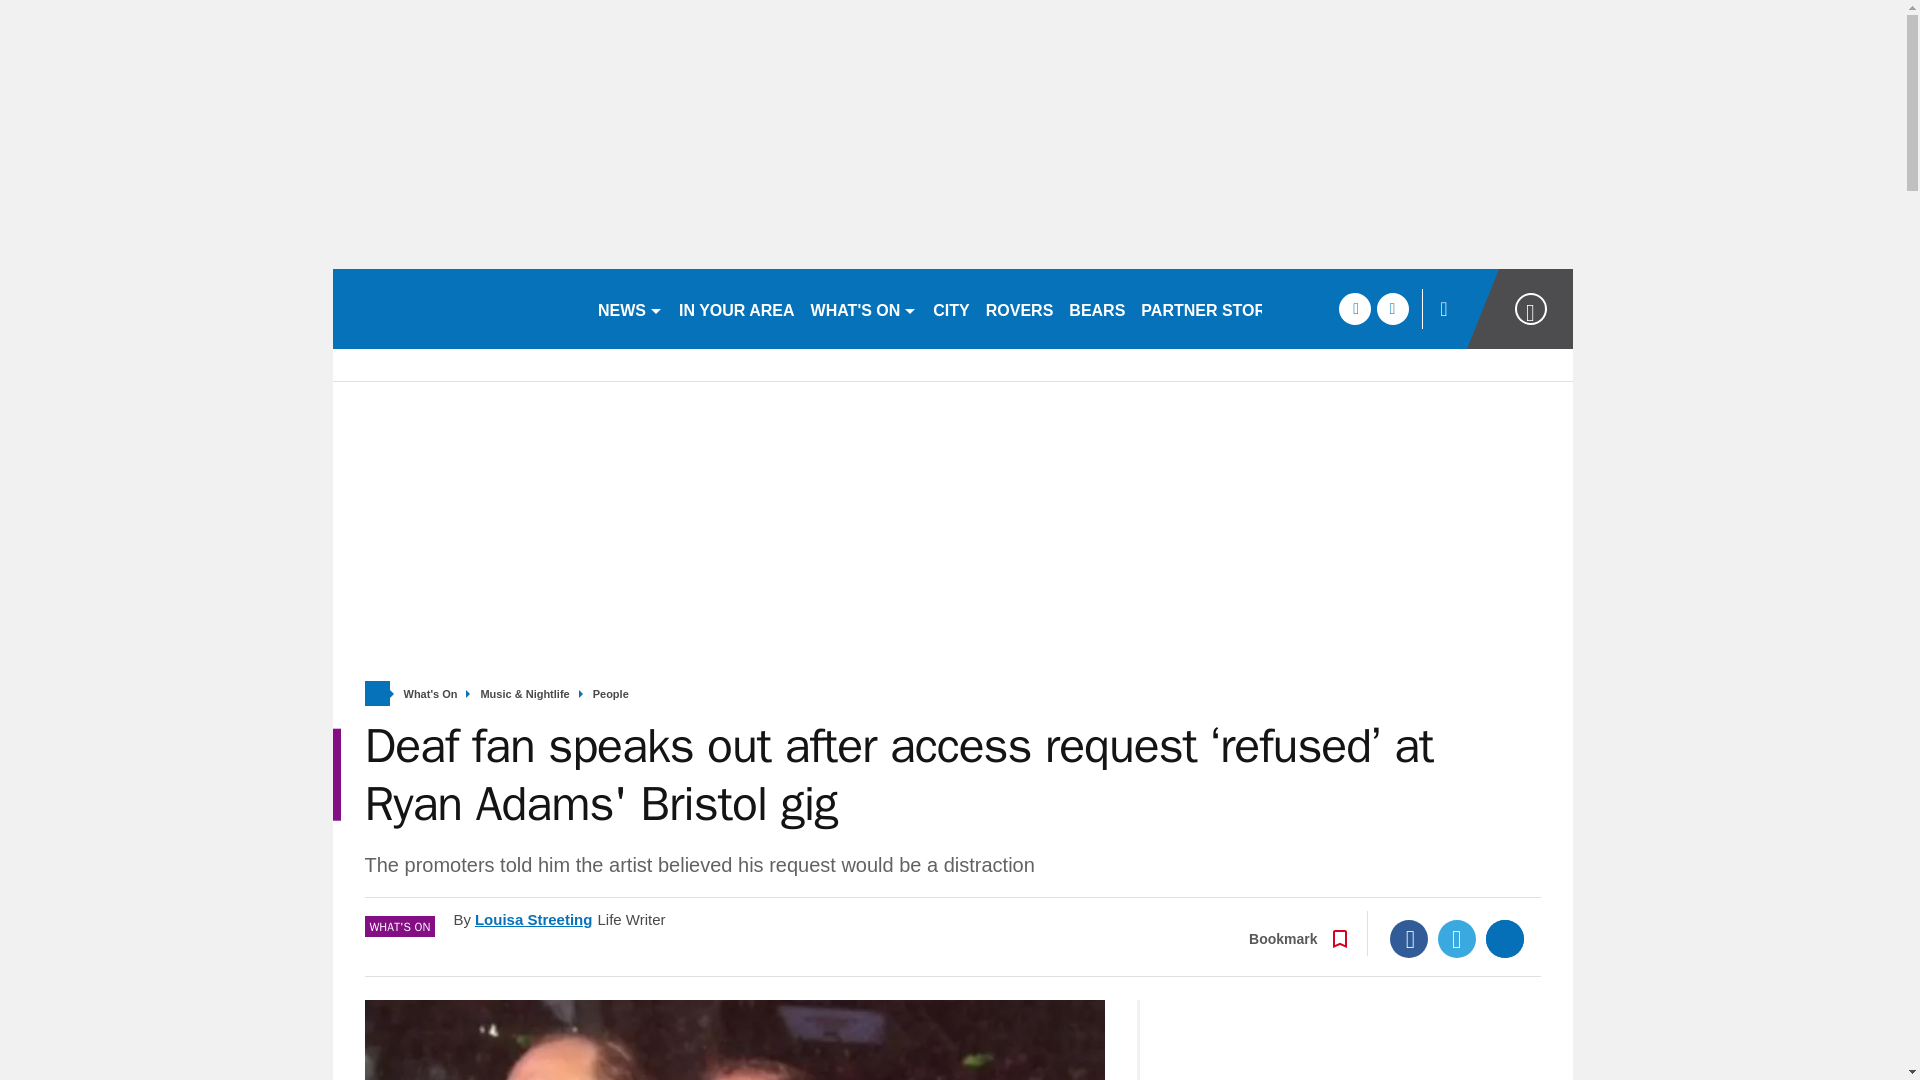 The width and height of the screenshot is (1920, 1080). Describe the element at coordinates (630, 308) in the screenshot. I see `NEWS` at that location.